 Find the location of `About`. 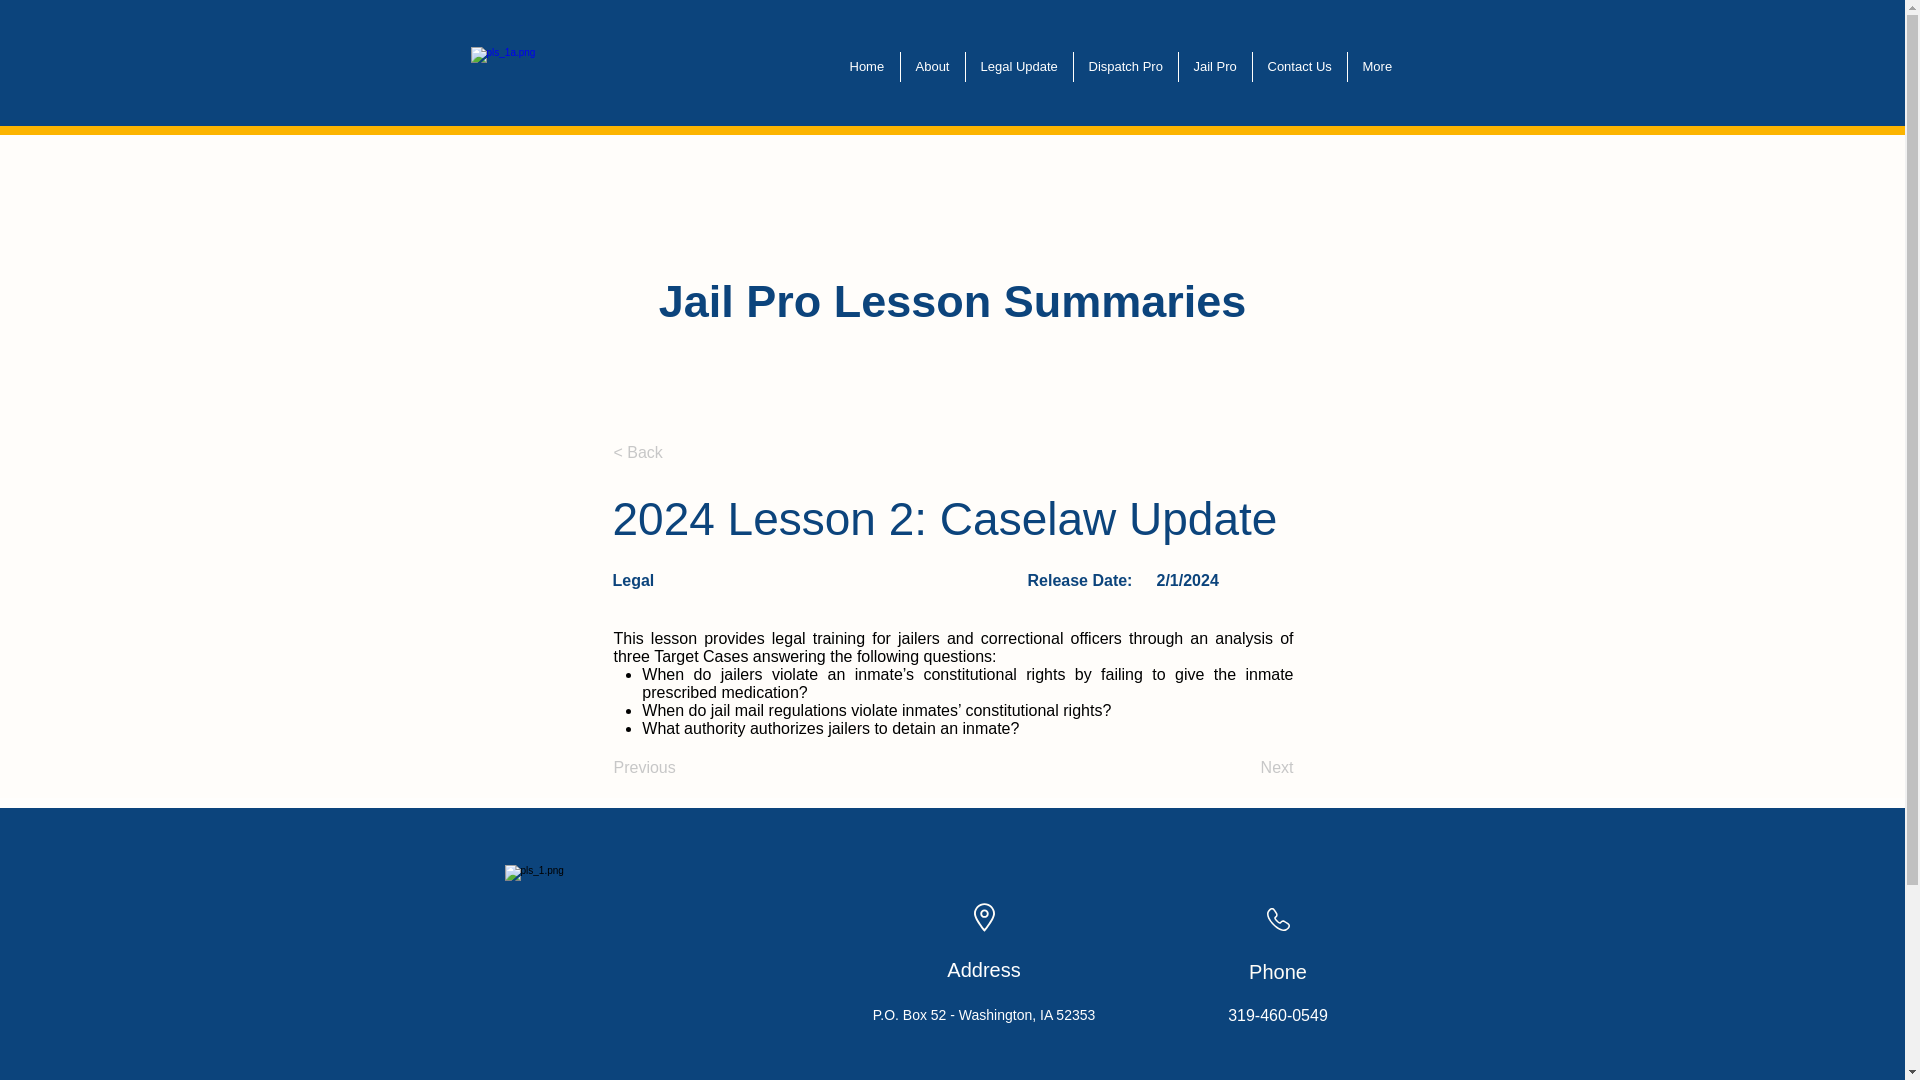

About is located at coordinates (932, 66).